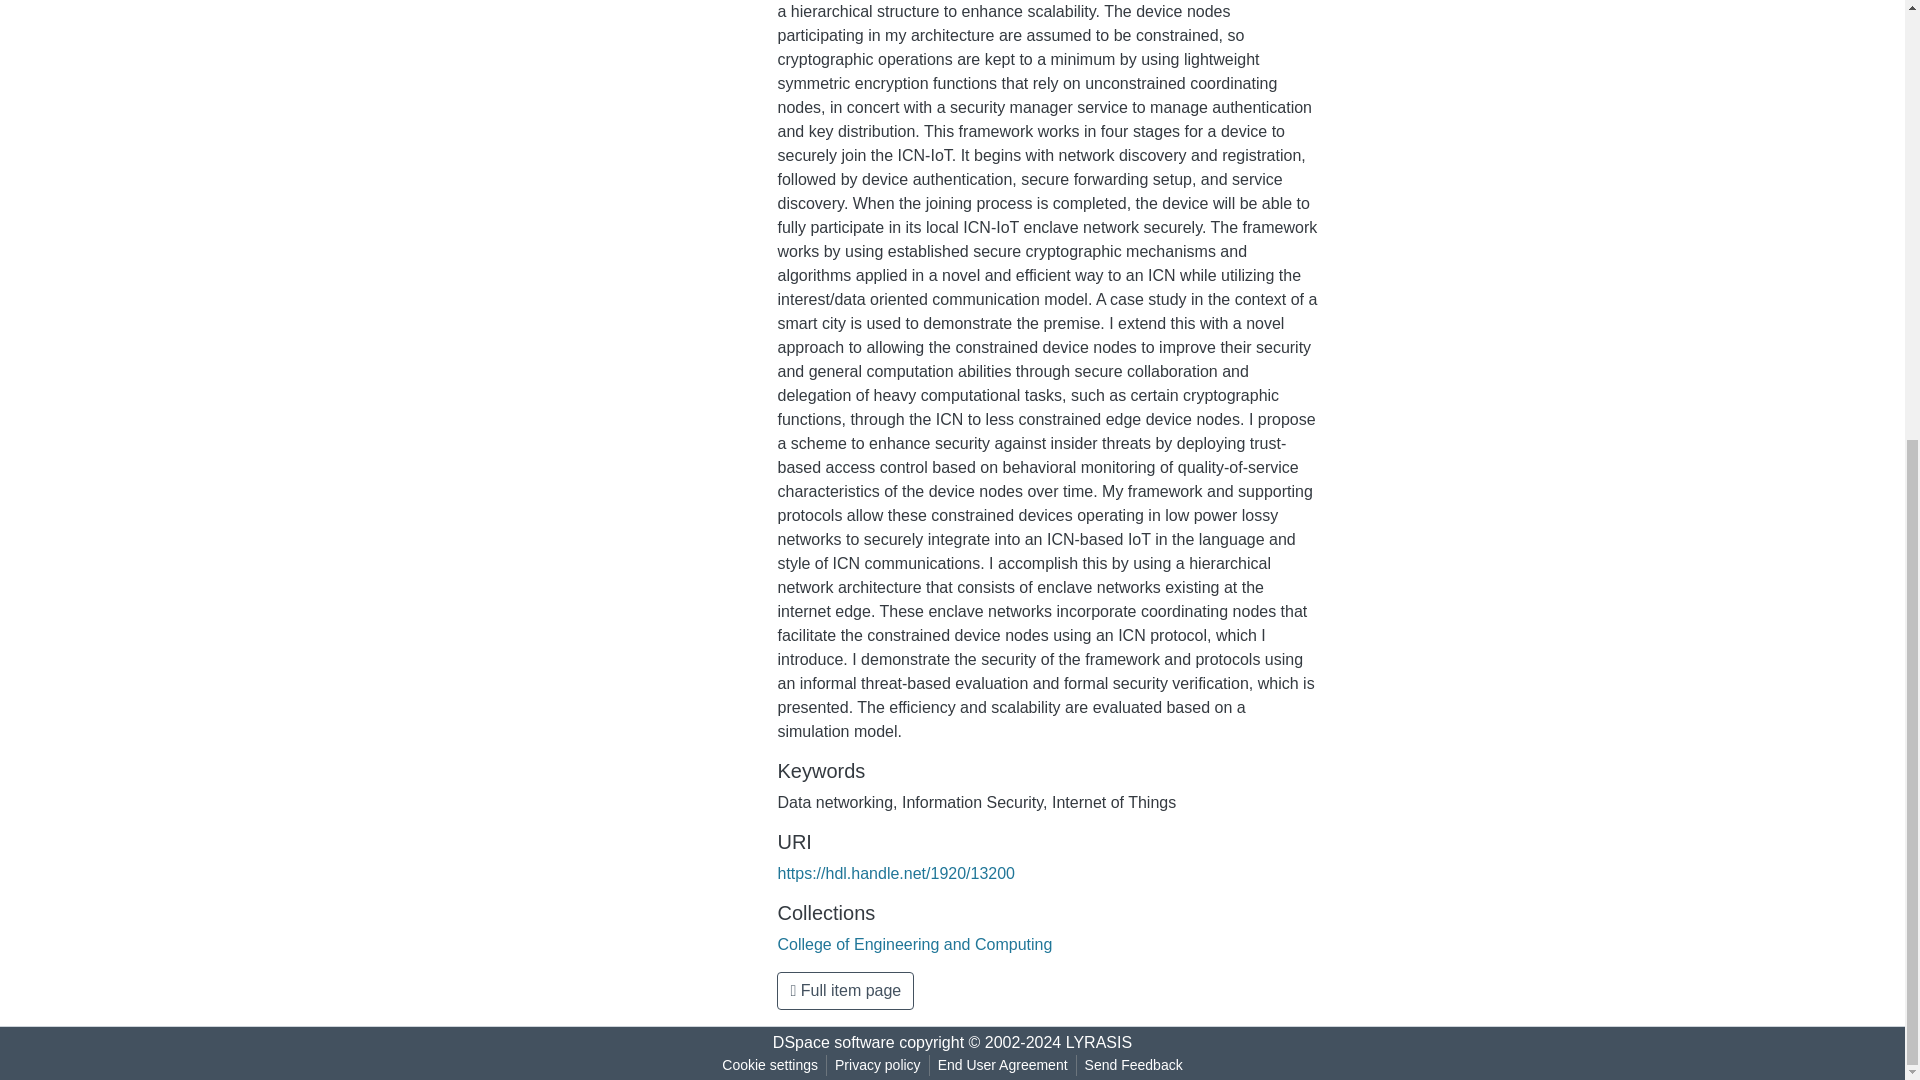 Image resolution: width=1920 pixels, height=1080 pixels. Describe the element at coordinates (845, 990) in the screenshot. I see `Full item page` at that location.